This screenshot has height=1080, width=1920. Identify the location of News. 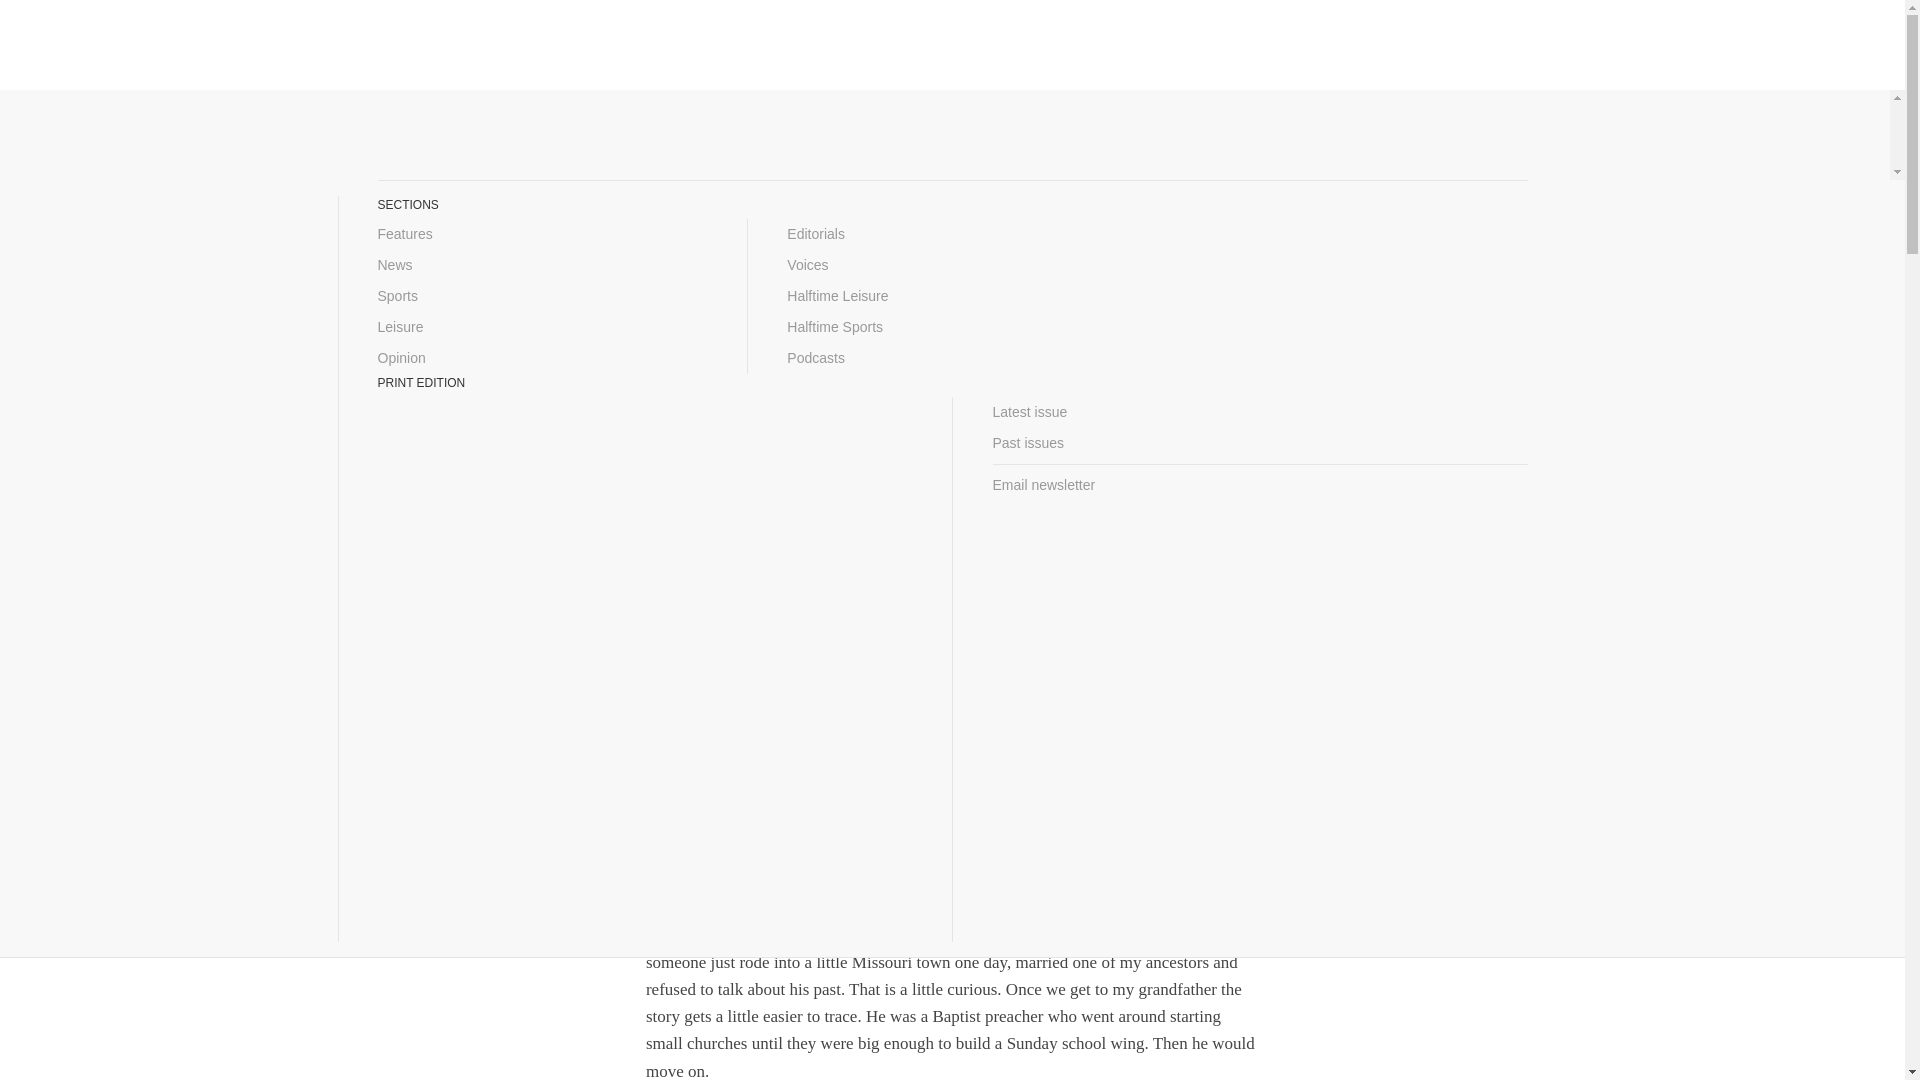
(543, 264).